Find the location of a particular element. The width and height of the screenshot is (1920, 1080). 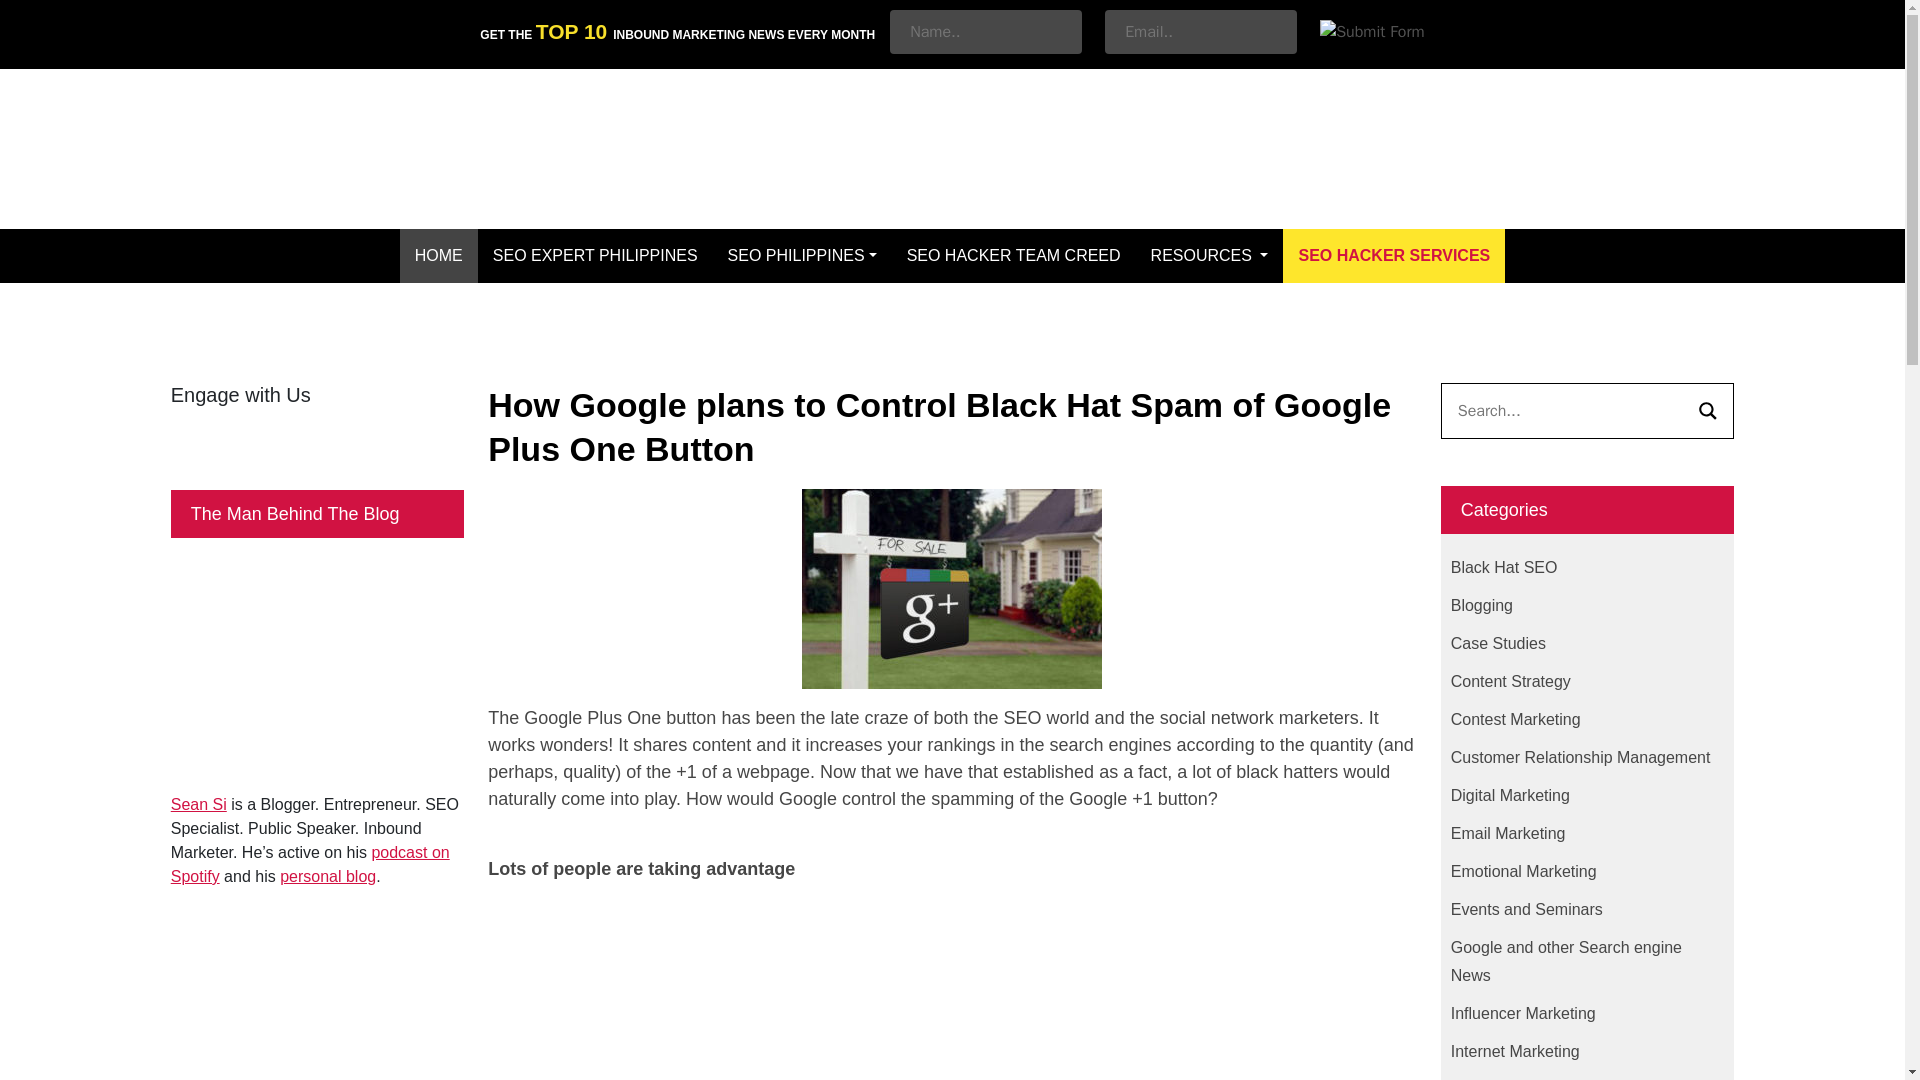

RESOURCES is located at coordinates (1210, 255).